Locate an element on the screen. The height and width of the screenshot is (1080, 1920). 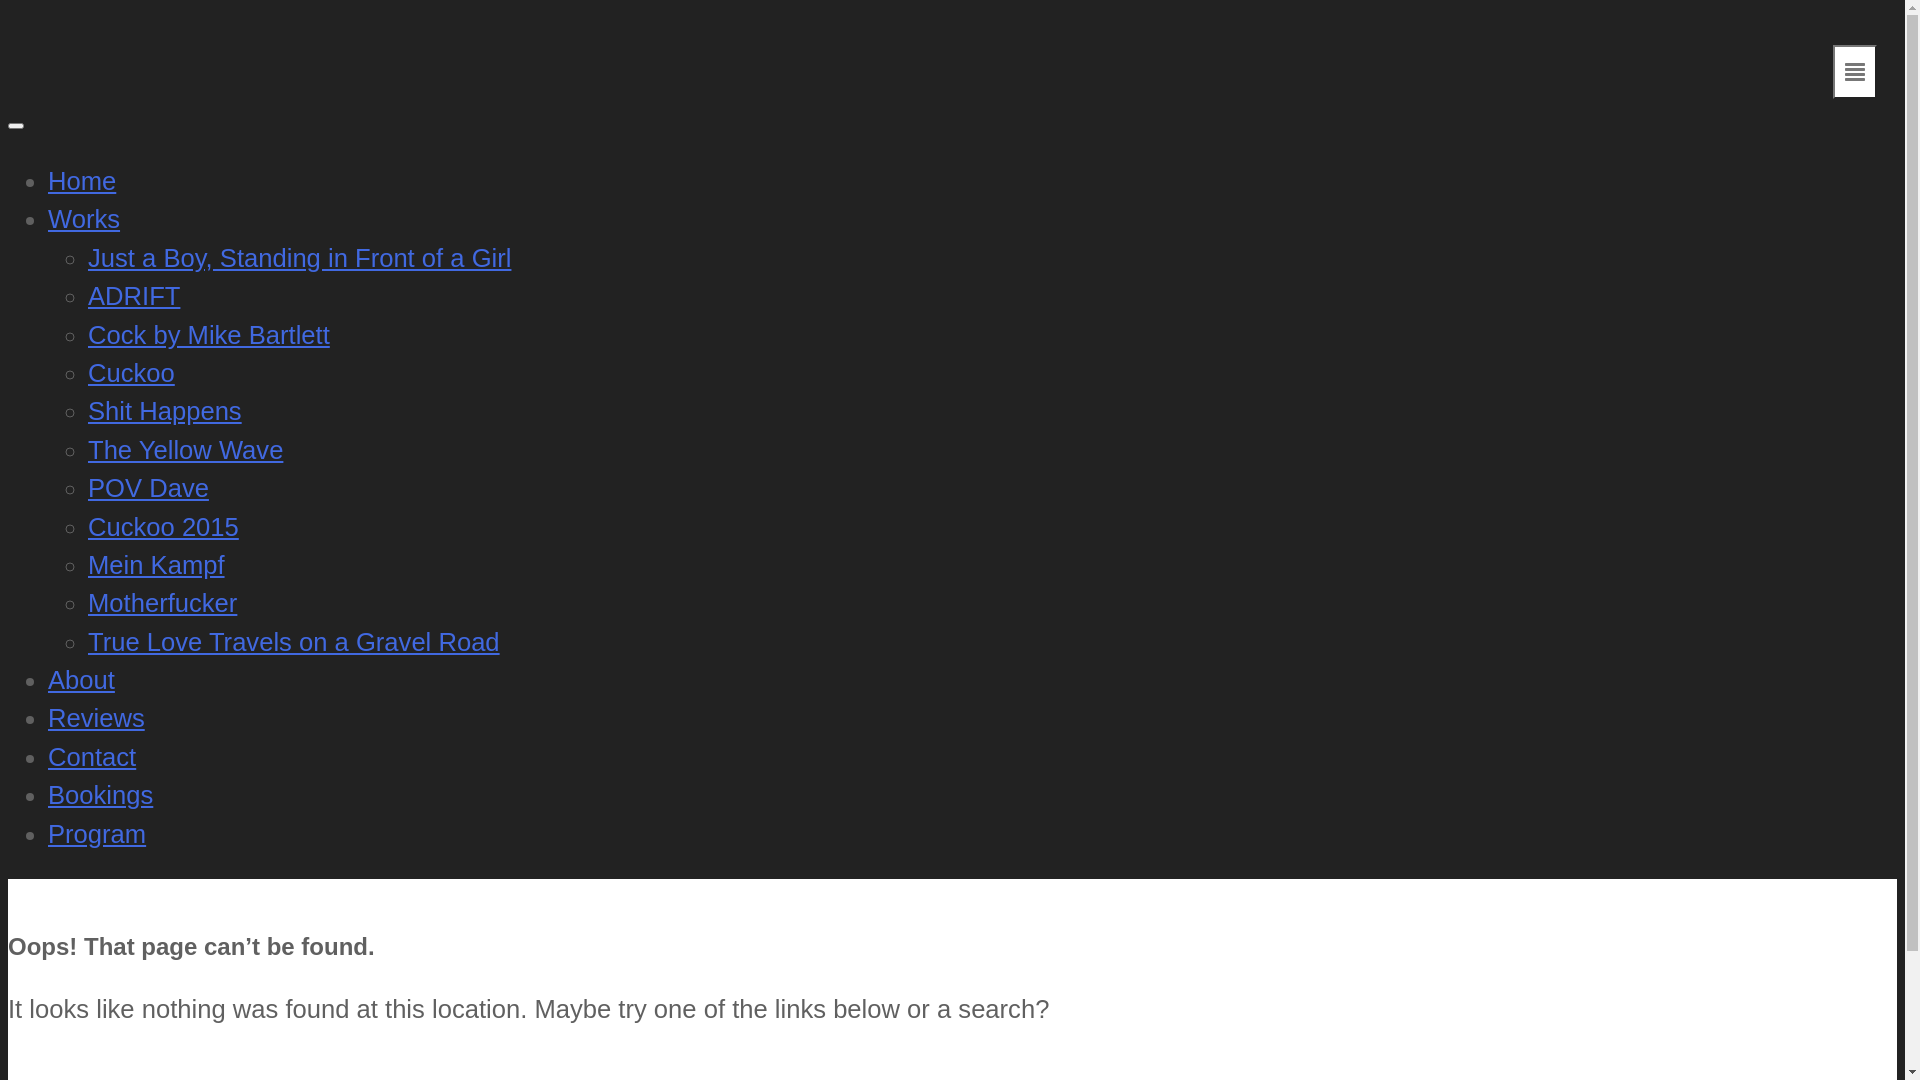
Mein Kampf is located at coordinates (156, 565).